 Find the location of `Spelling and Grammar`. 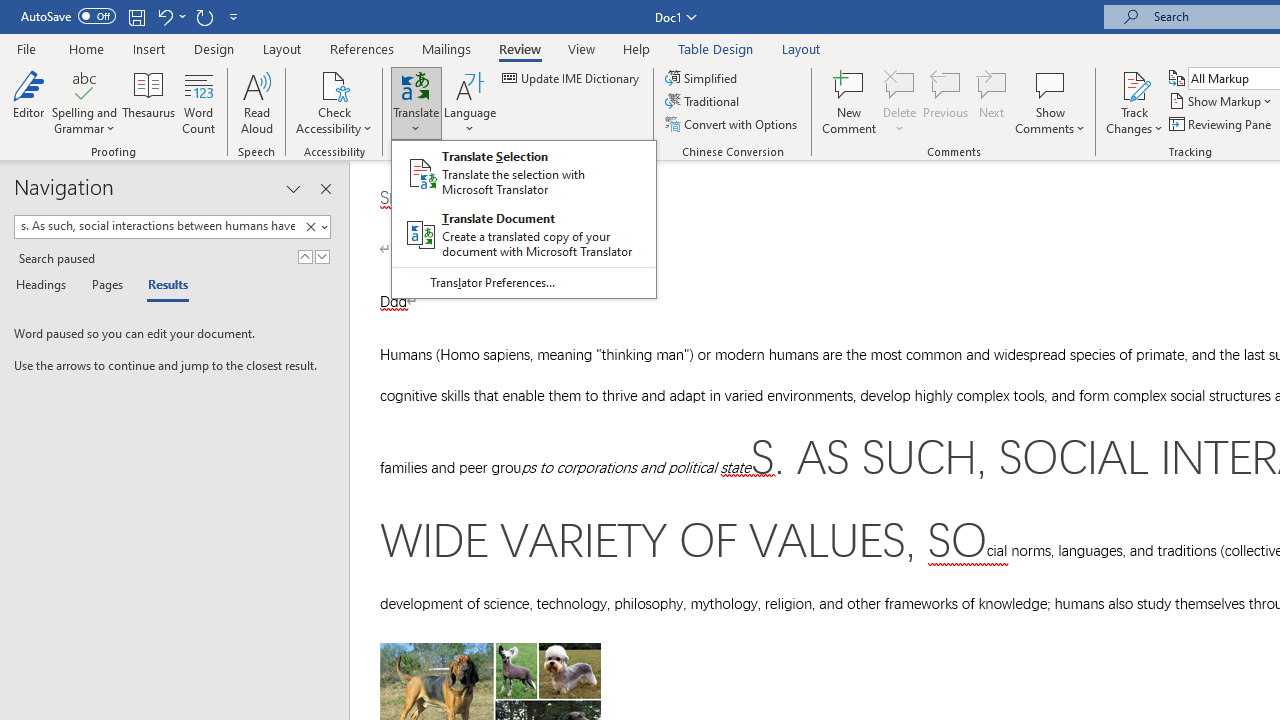

Spelling and Grammar is located at coordinates (84, 84).